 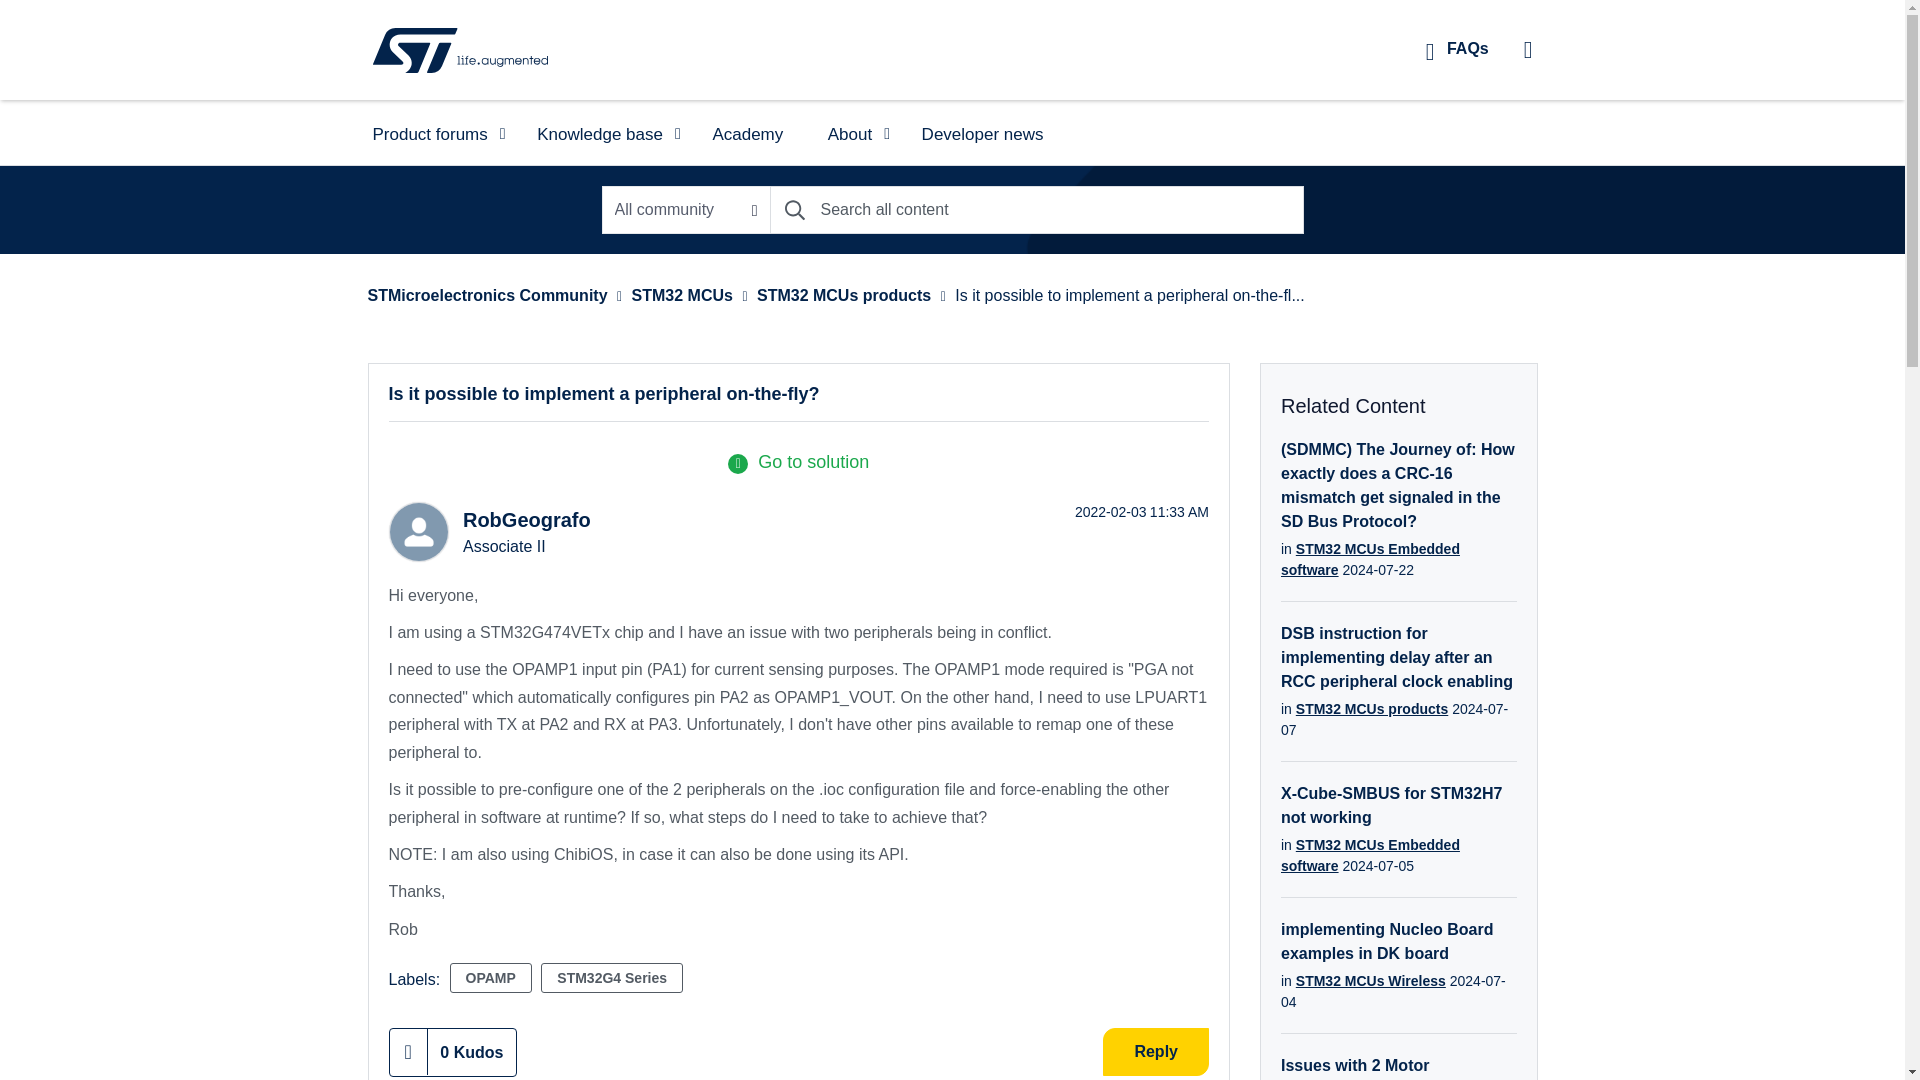 I want to click on STMicroelectronics Community, so click(x=460, y=49).